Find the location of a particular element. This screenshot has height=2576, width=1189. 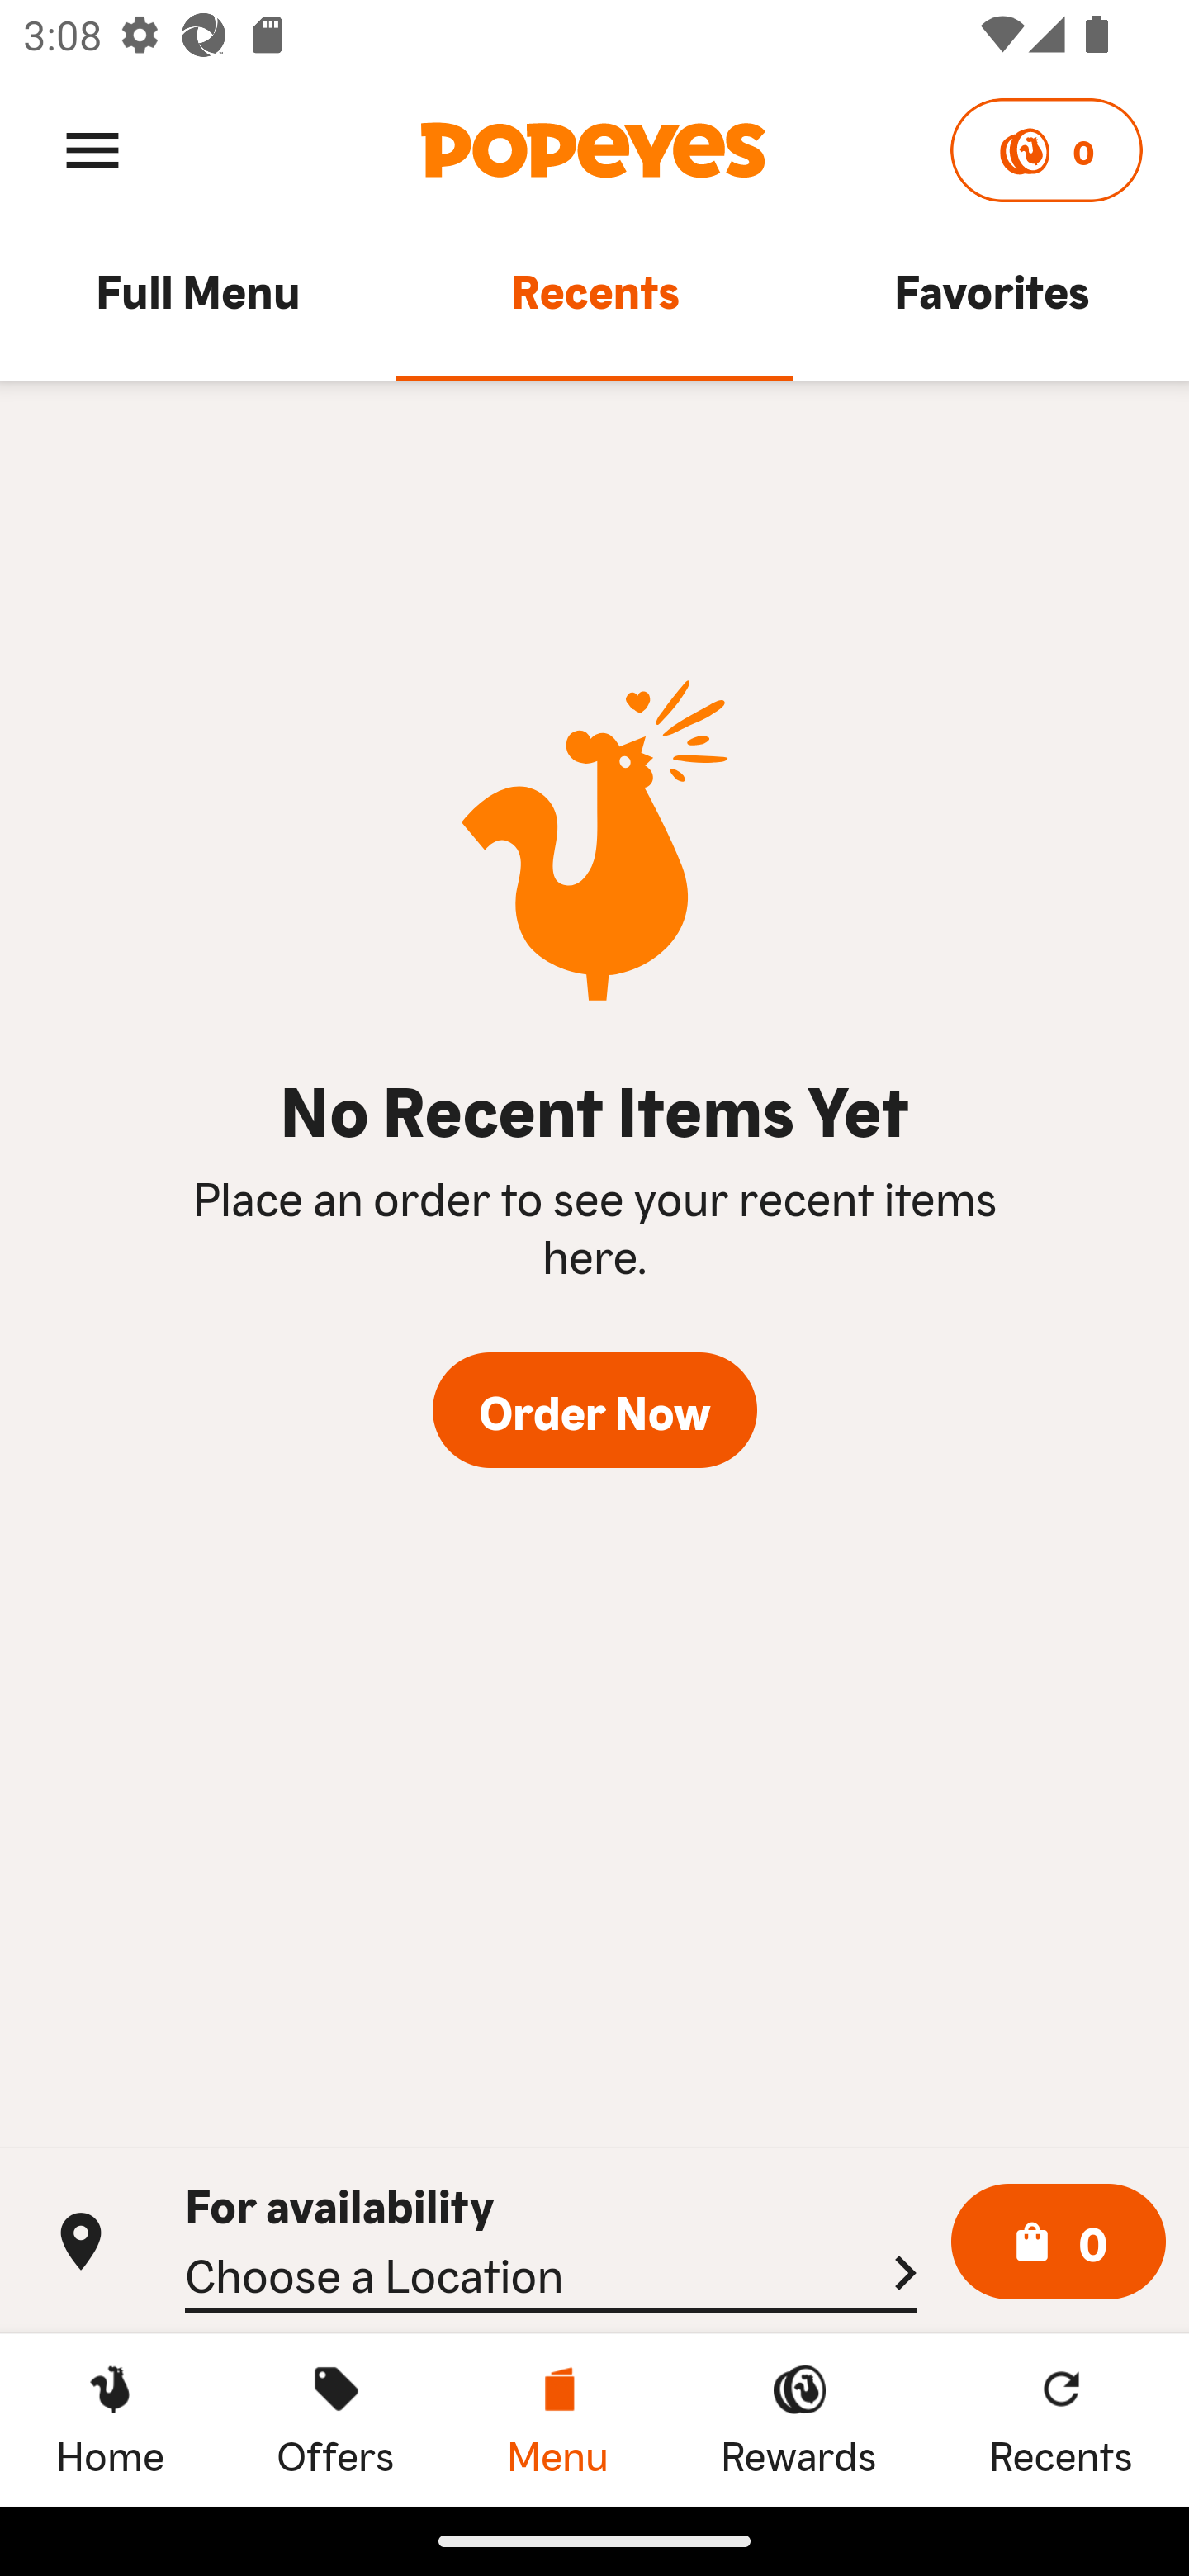

Rewards Rewards Rewards is located at coordinates (798, 2419).